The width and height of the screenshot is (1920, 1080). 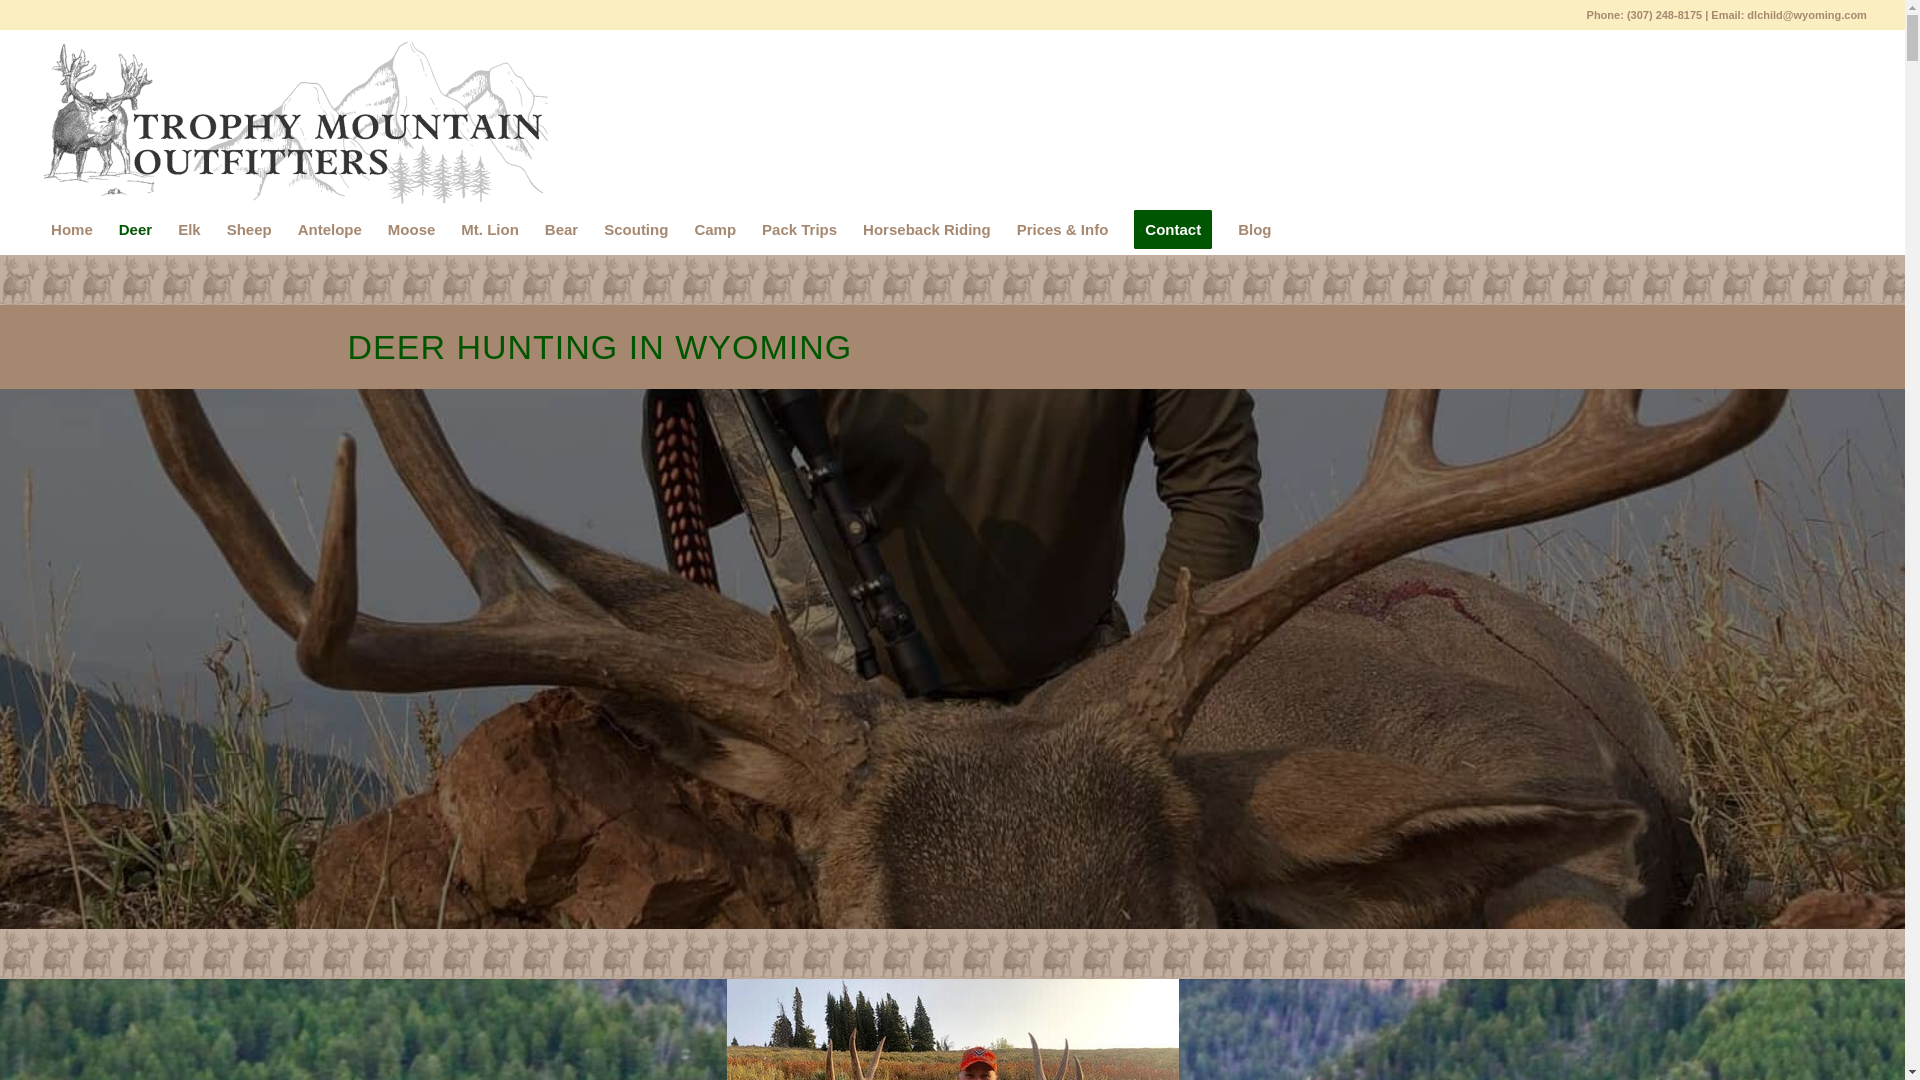 What do you see at coordinates (561, 230) in the screenshot?
I see `Bear` at bounding box center [561, 230].